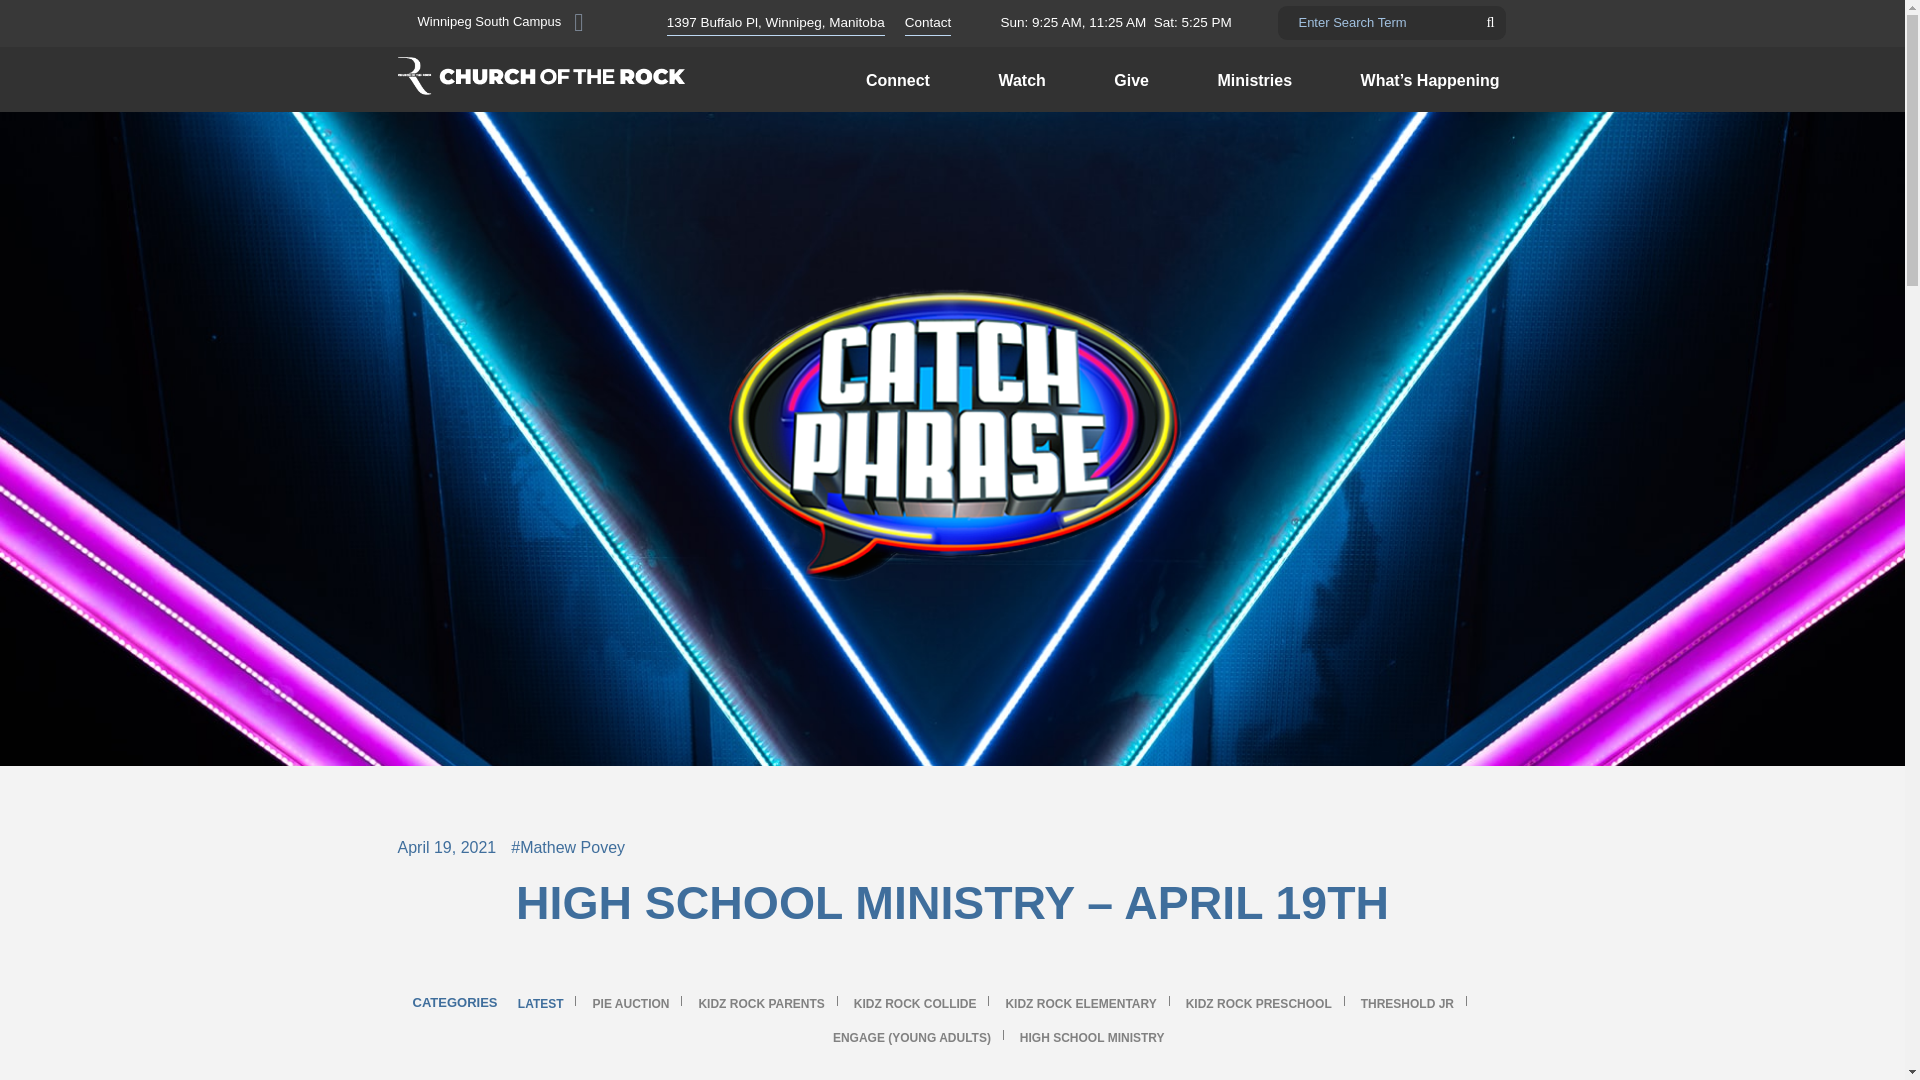  Describe the element at coordinates (928, 23) in the screenshot. I see `Contact` at that location.